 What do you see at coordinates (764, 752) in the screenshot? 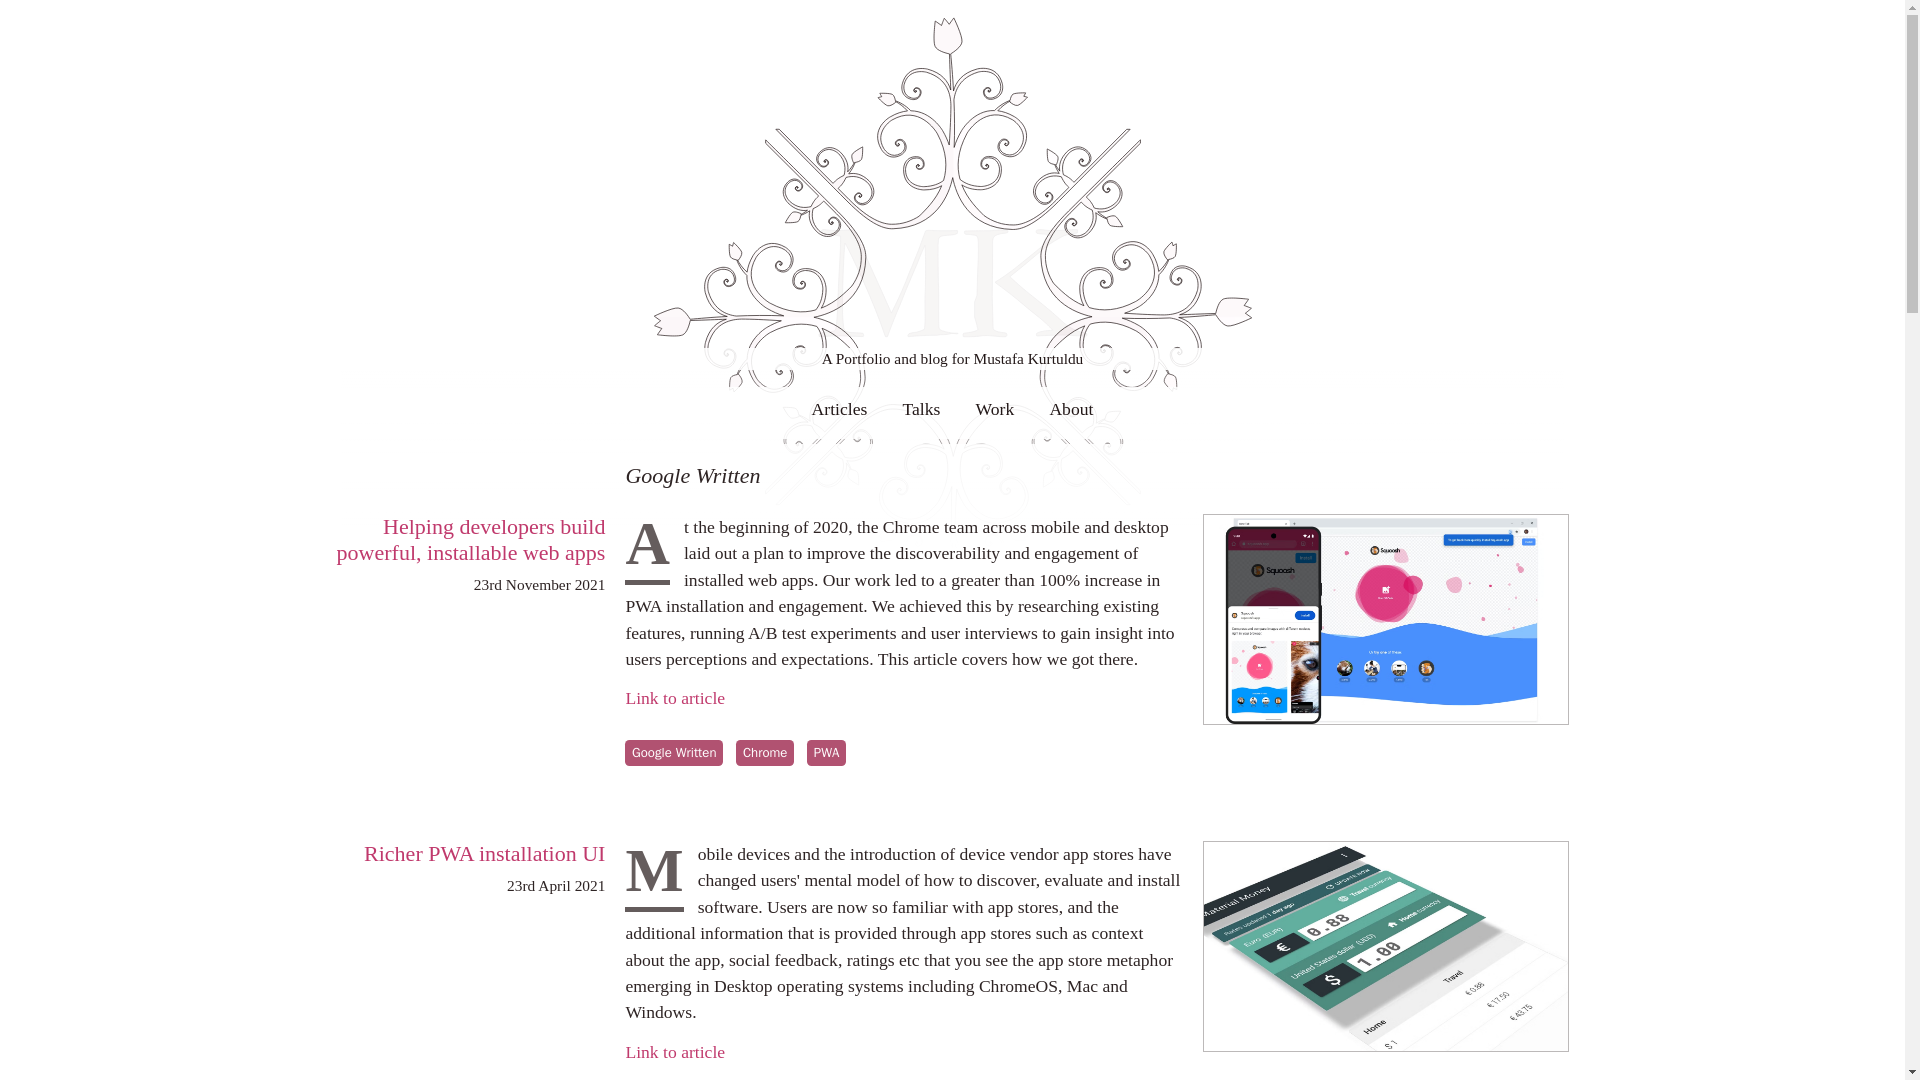
I see `Chrome` at bounding box center [764, 752].